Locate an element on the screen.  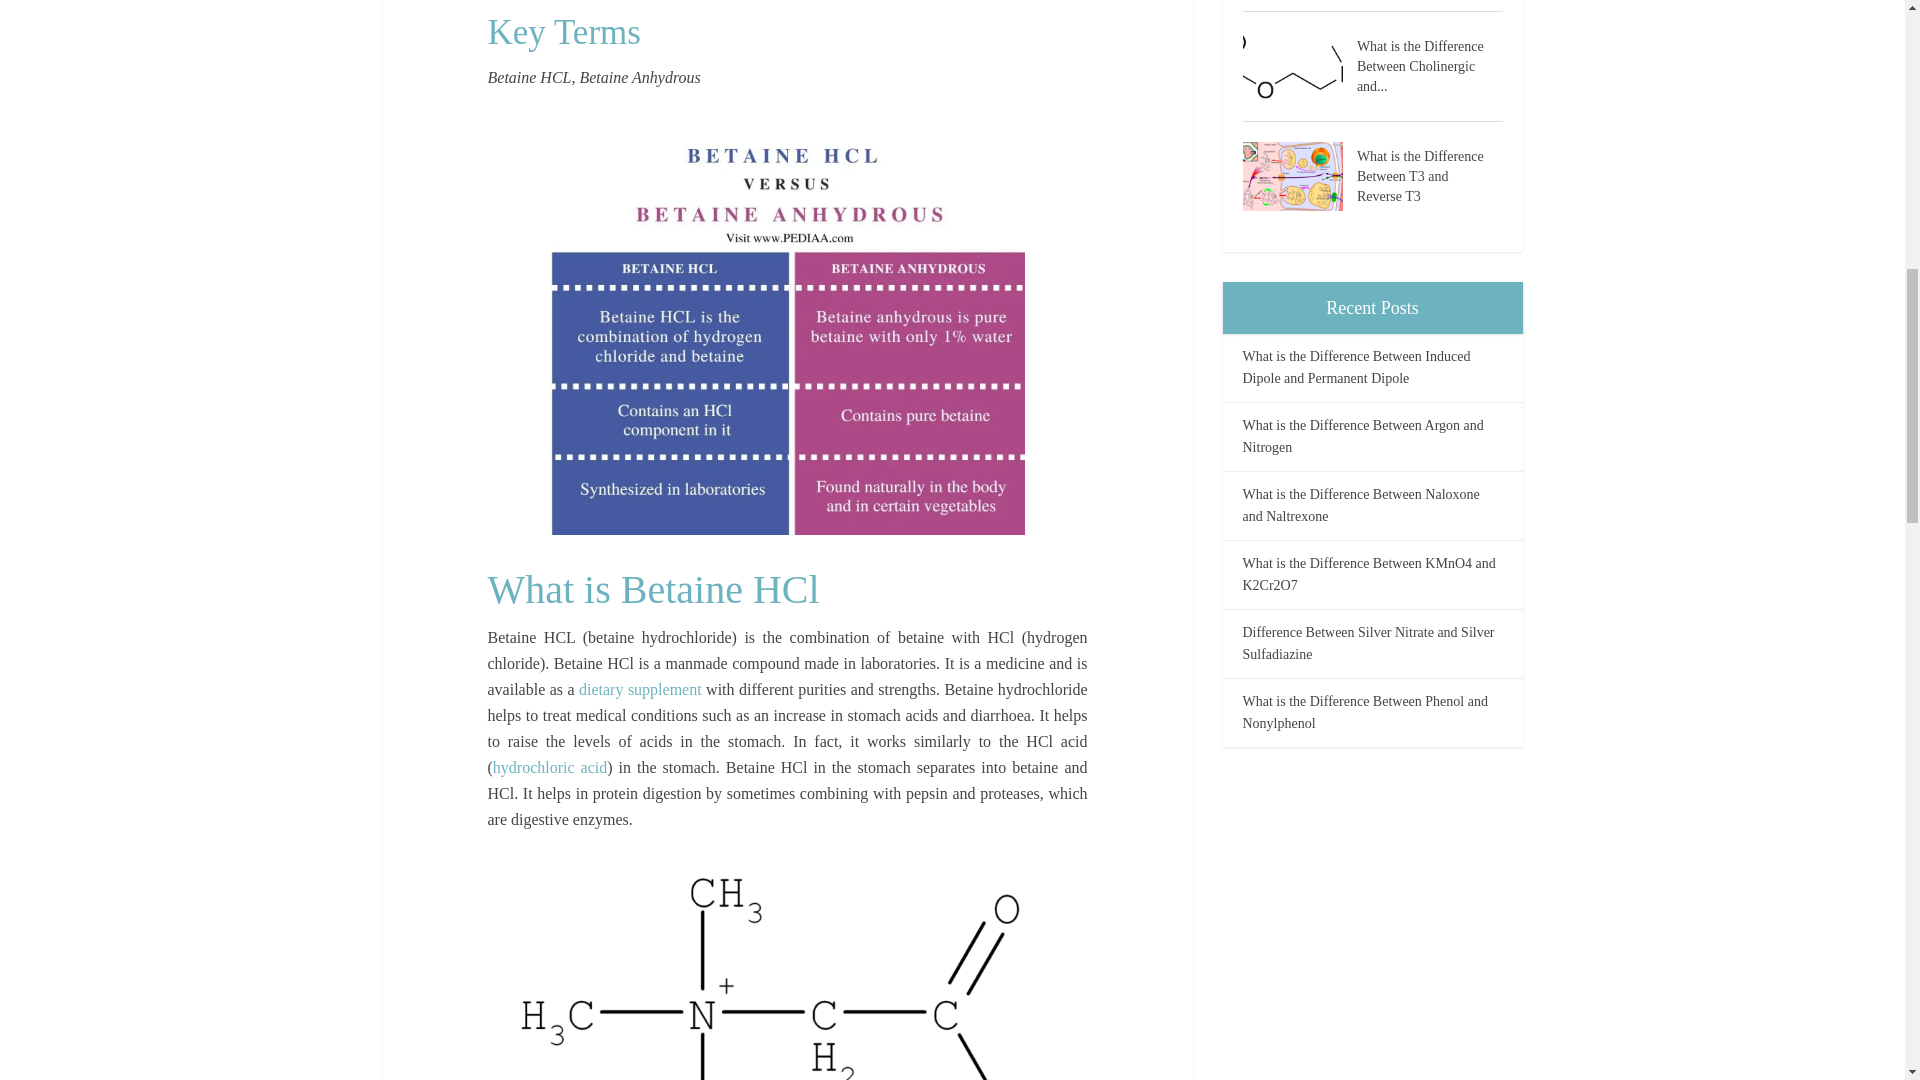
What is the Difference Between T3 and Reverse T3 is located at coordinates (1298, 176).